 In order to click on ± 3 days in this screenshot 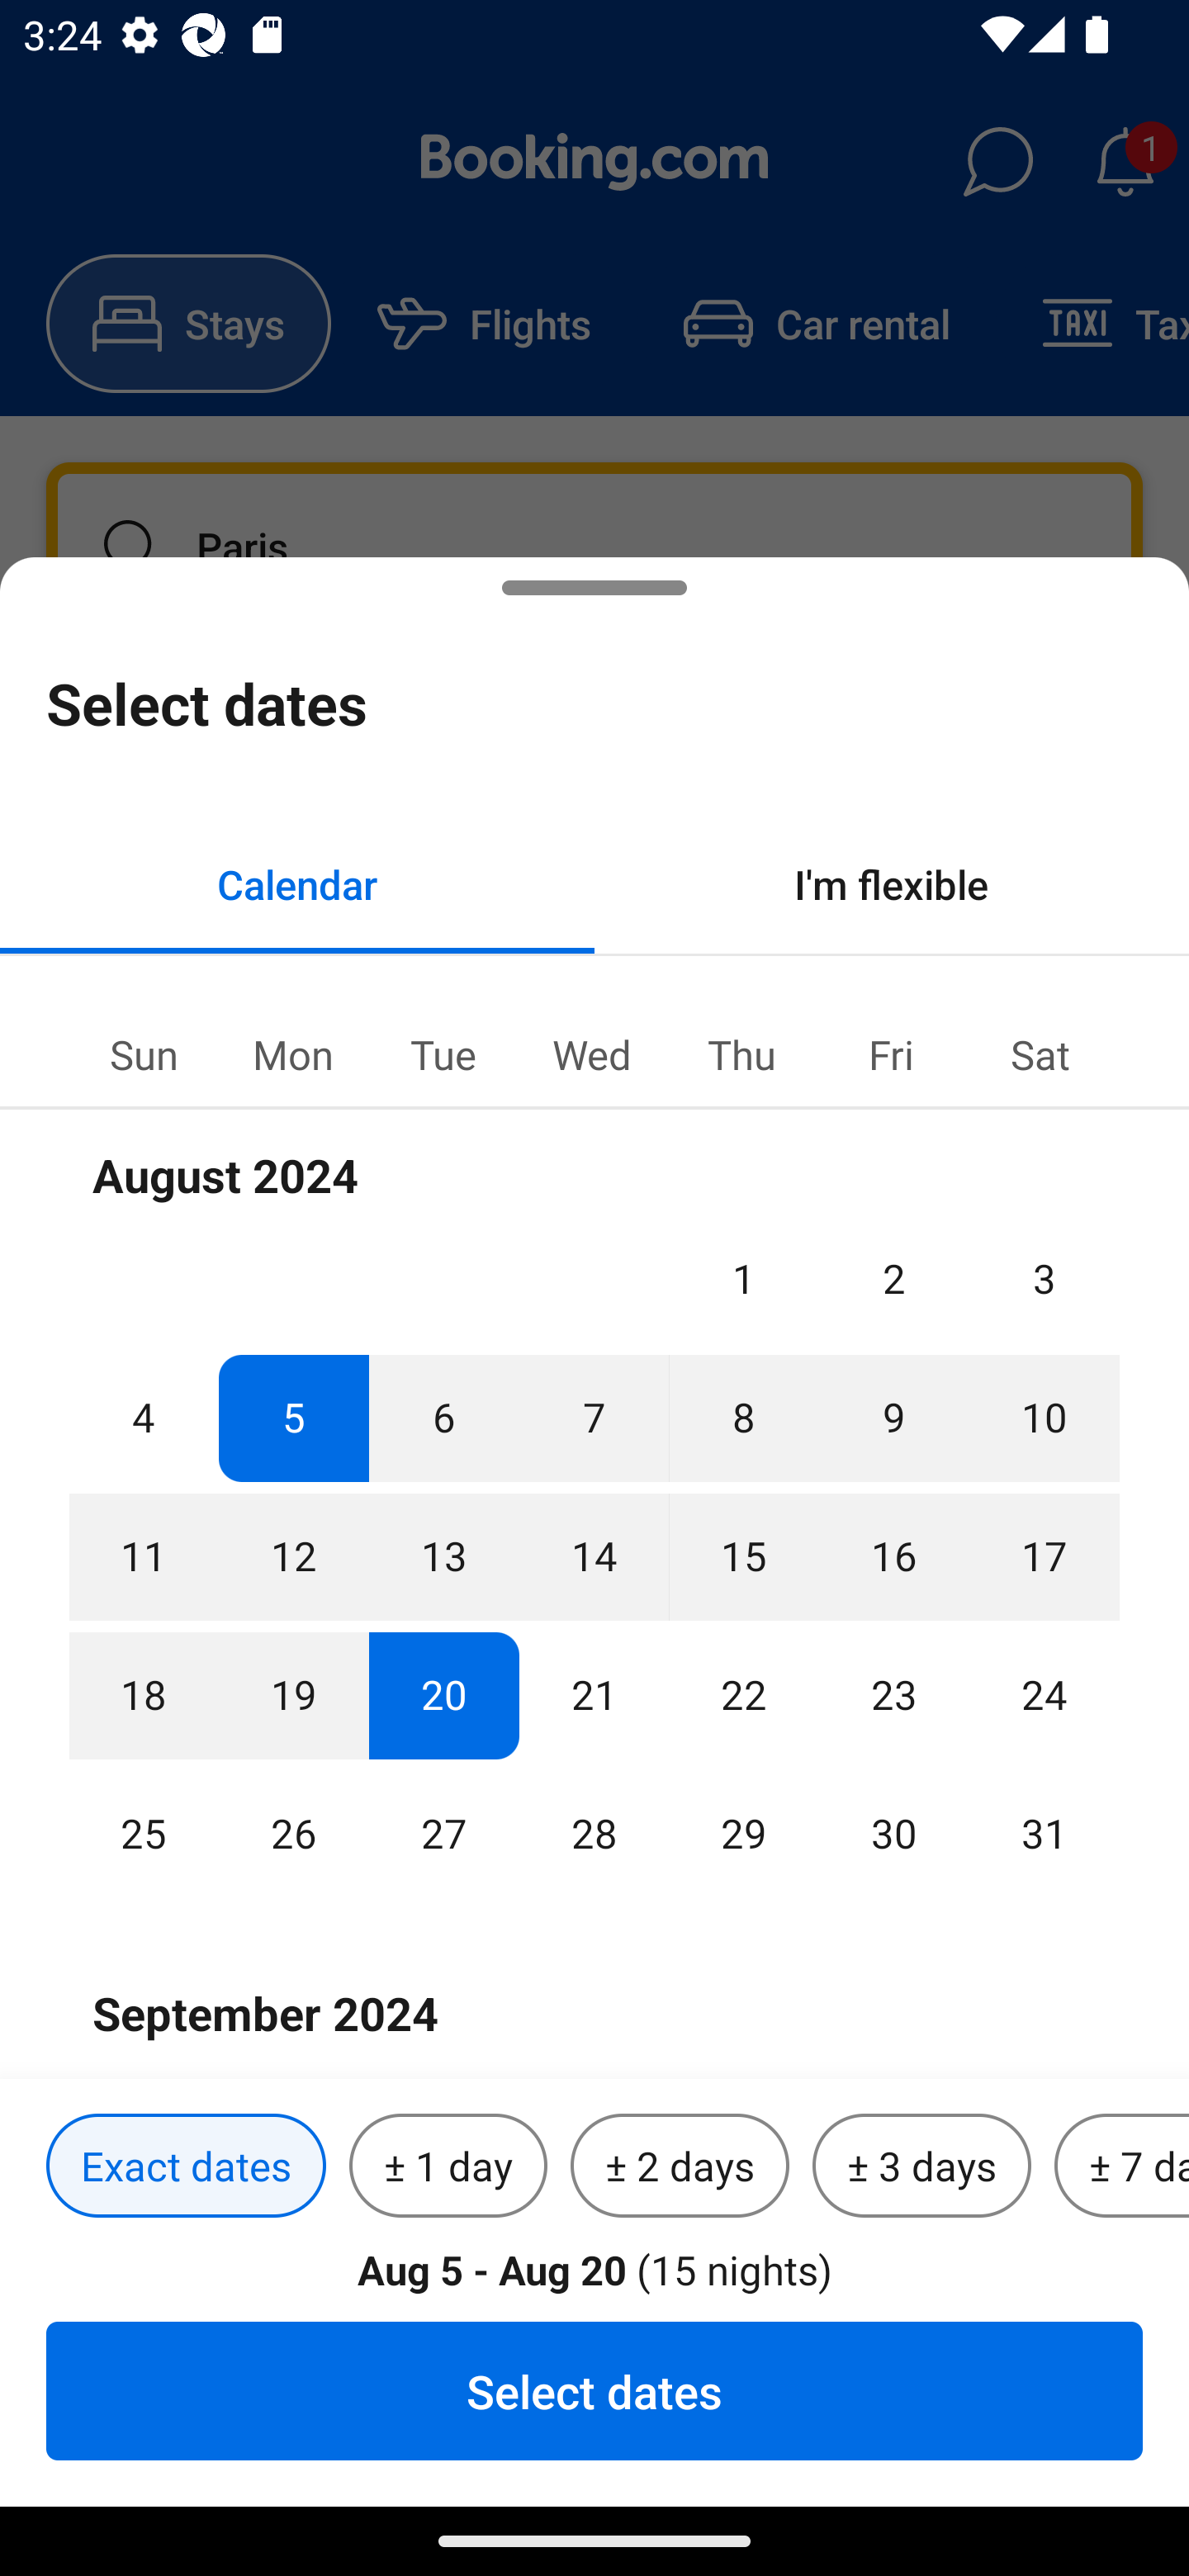, I will do `click(921, 2166)`.